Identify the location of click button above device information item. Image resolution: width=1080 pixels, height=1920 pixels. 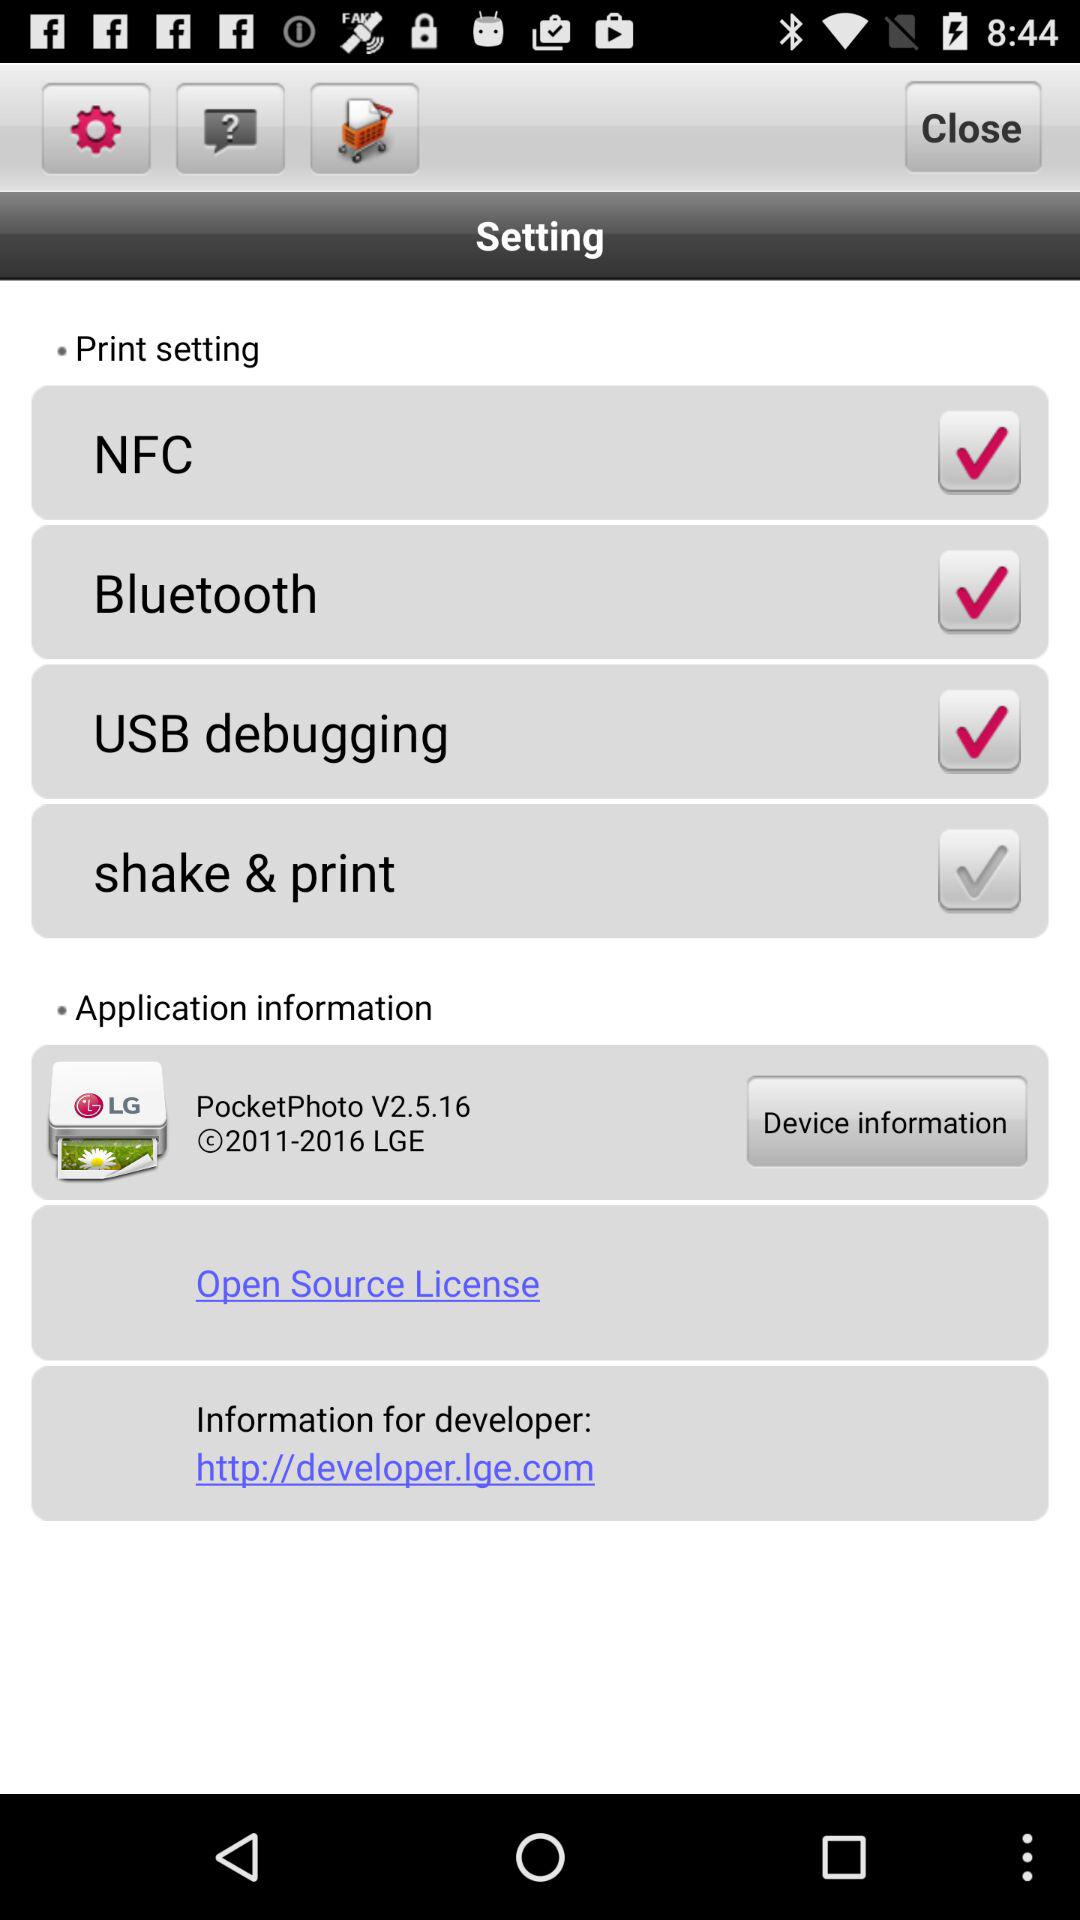
(979, 870).